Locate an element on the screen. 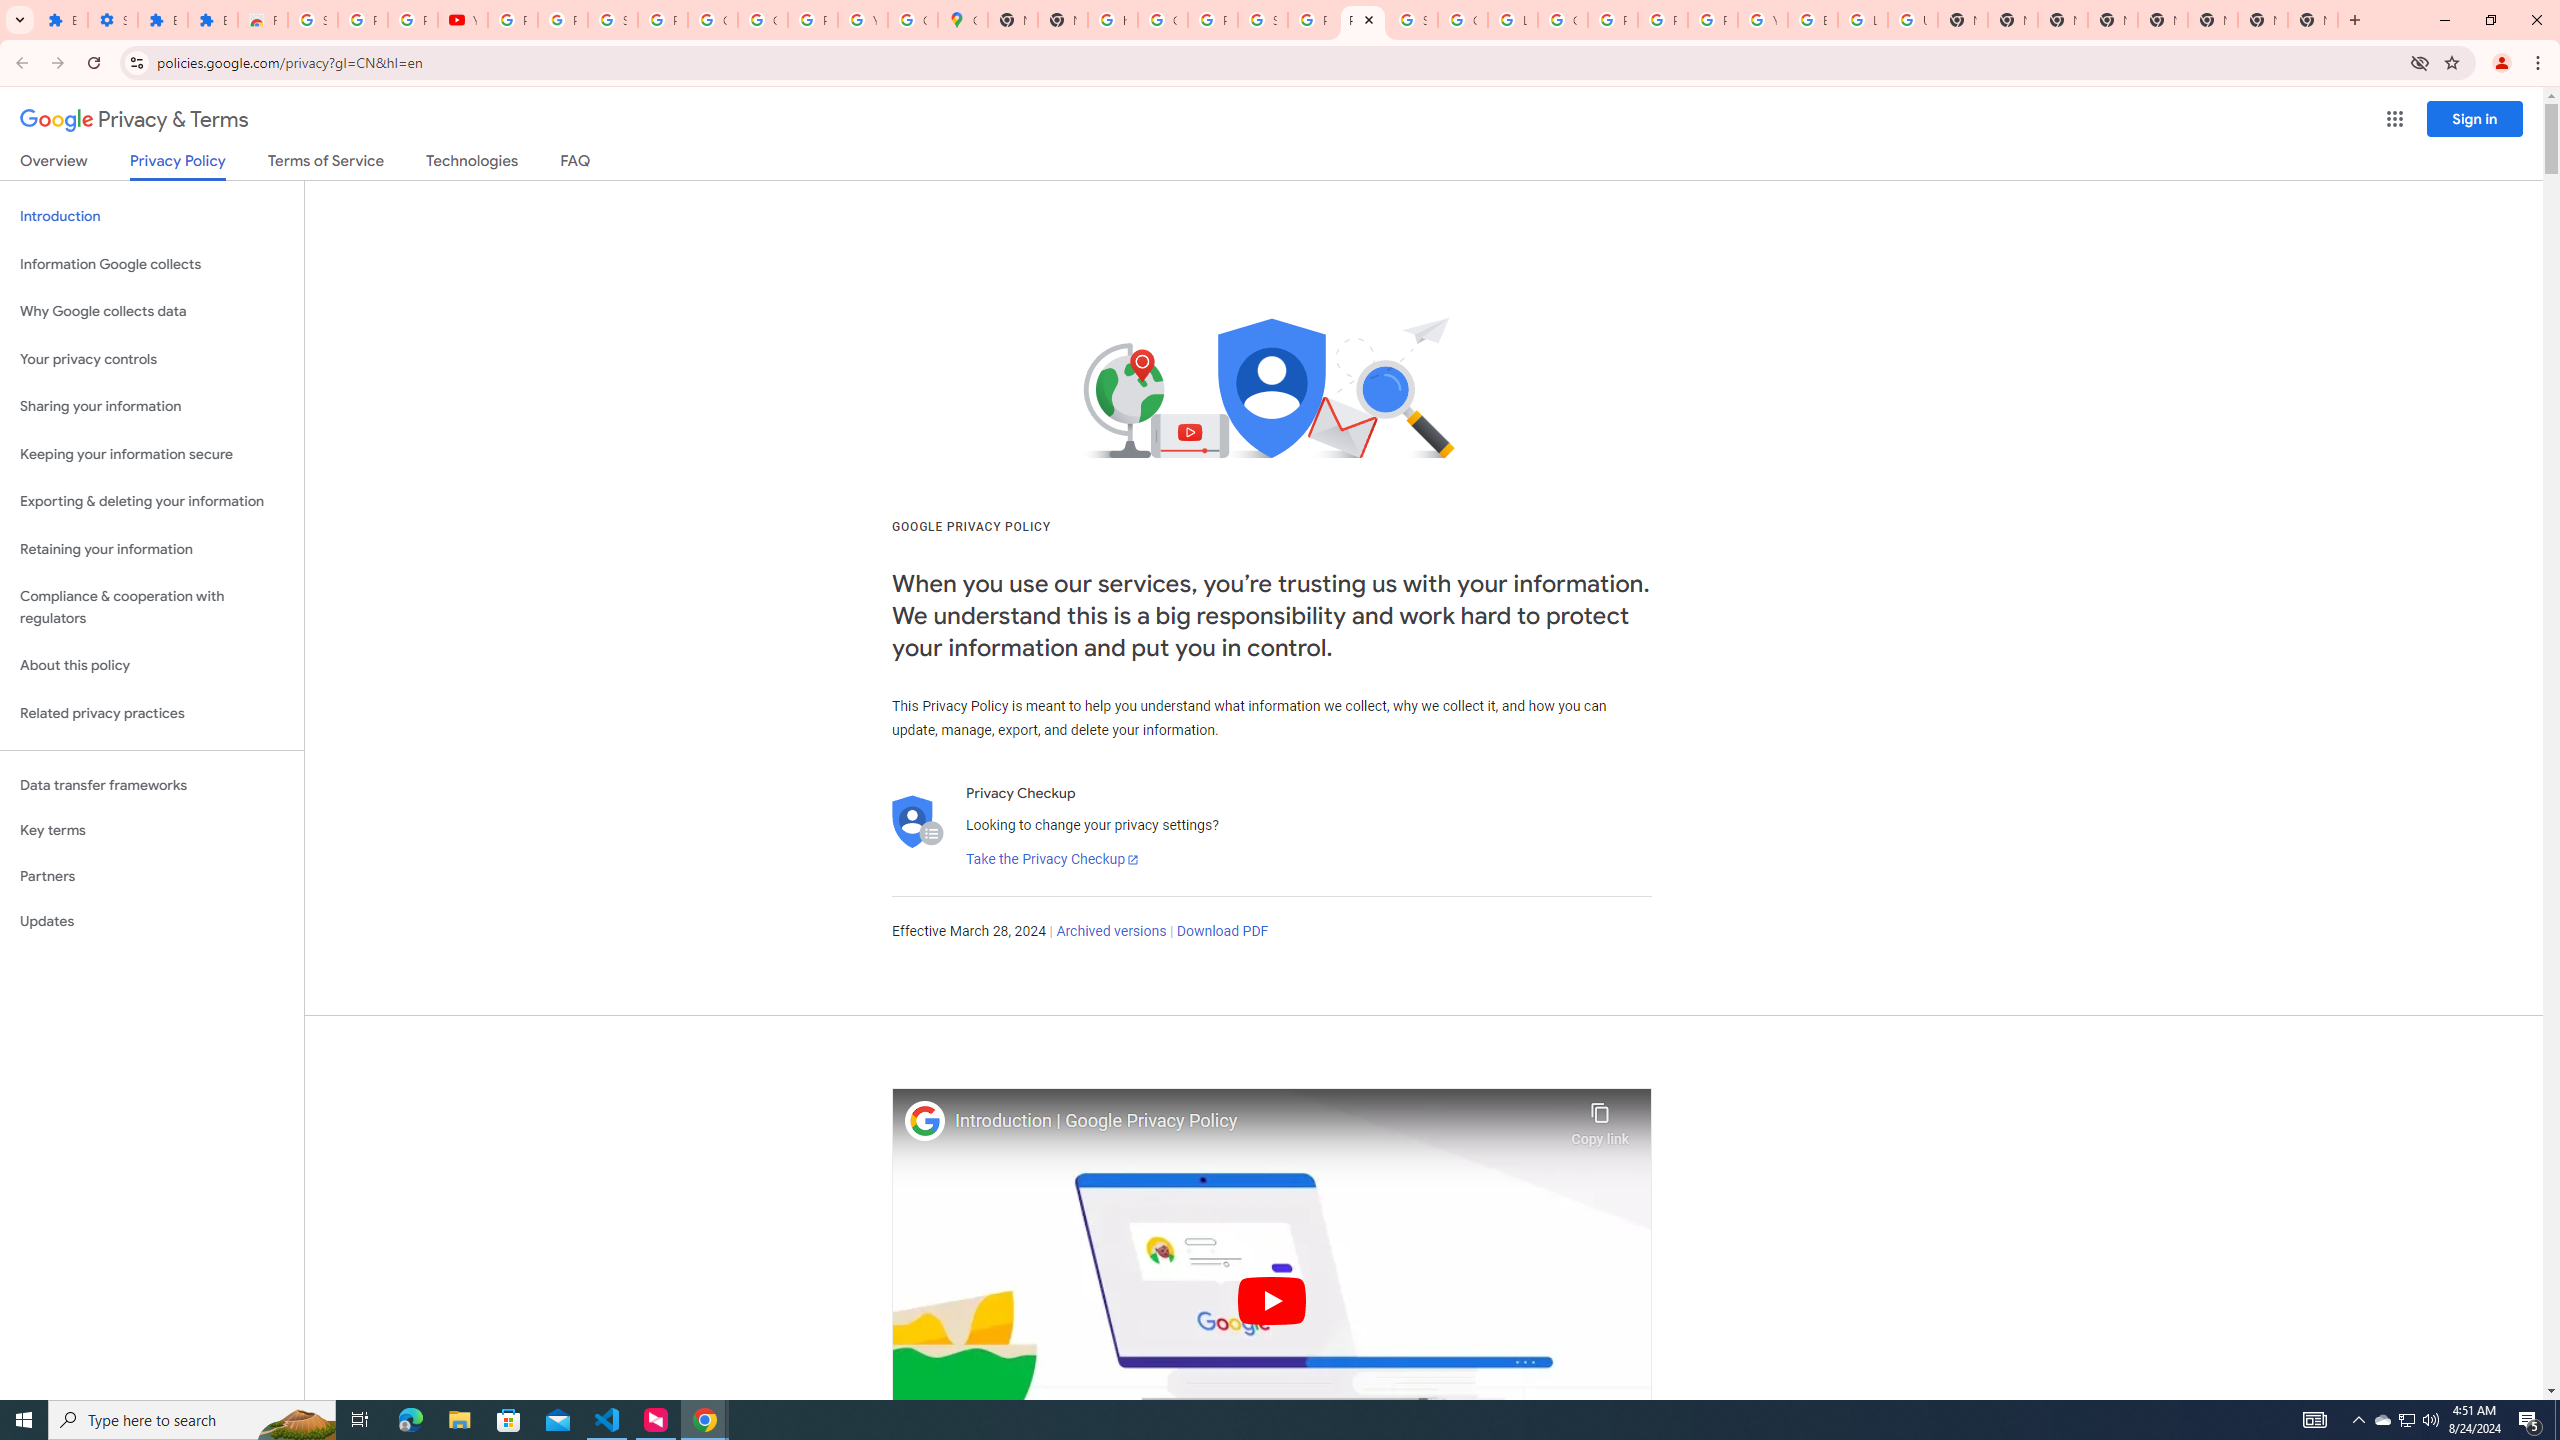 The image size is (2560, 1440). Extensions is located at coordinates (212, 20).